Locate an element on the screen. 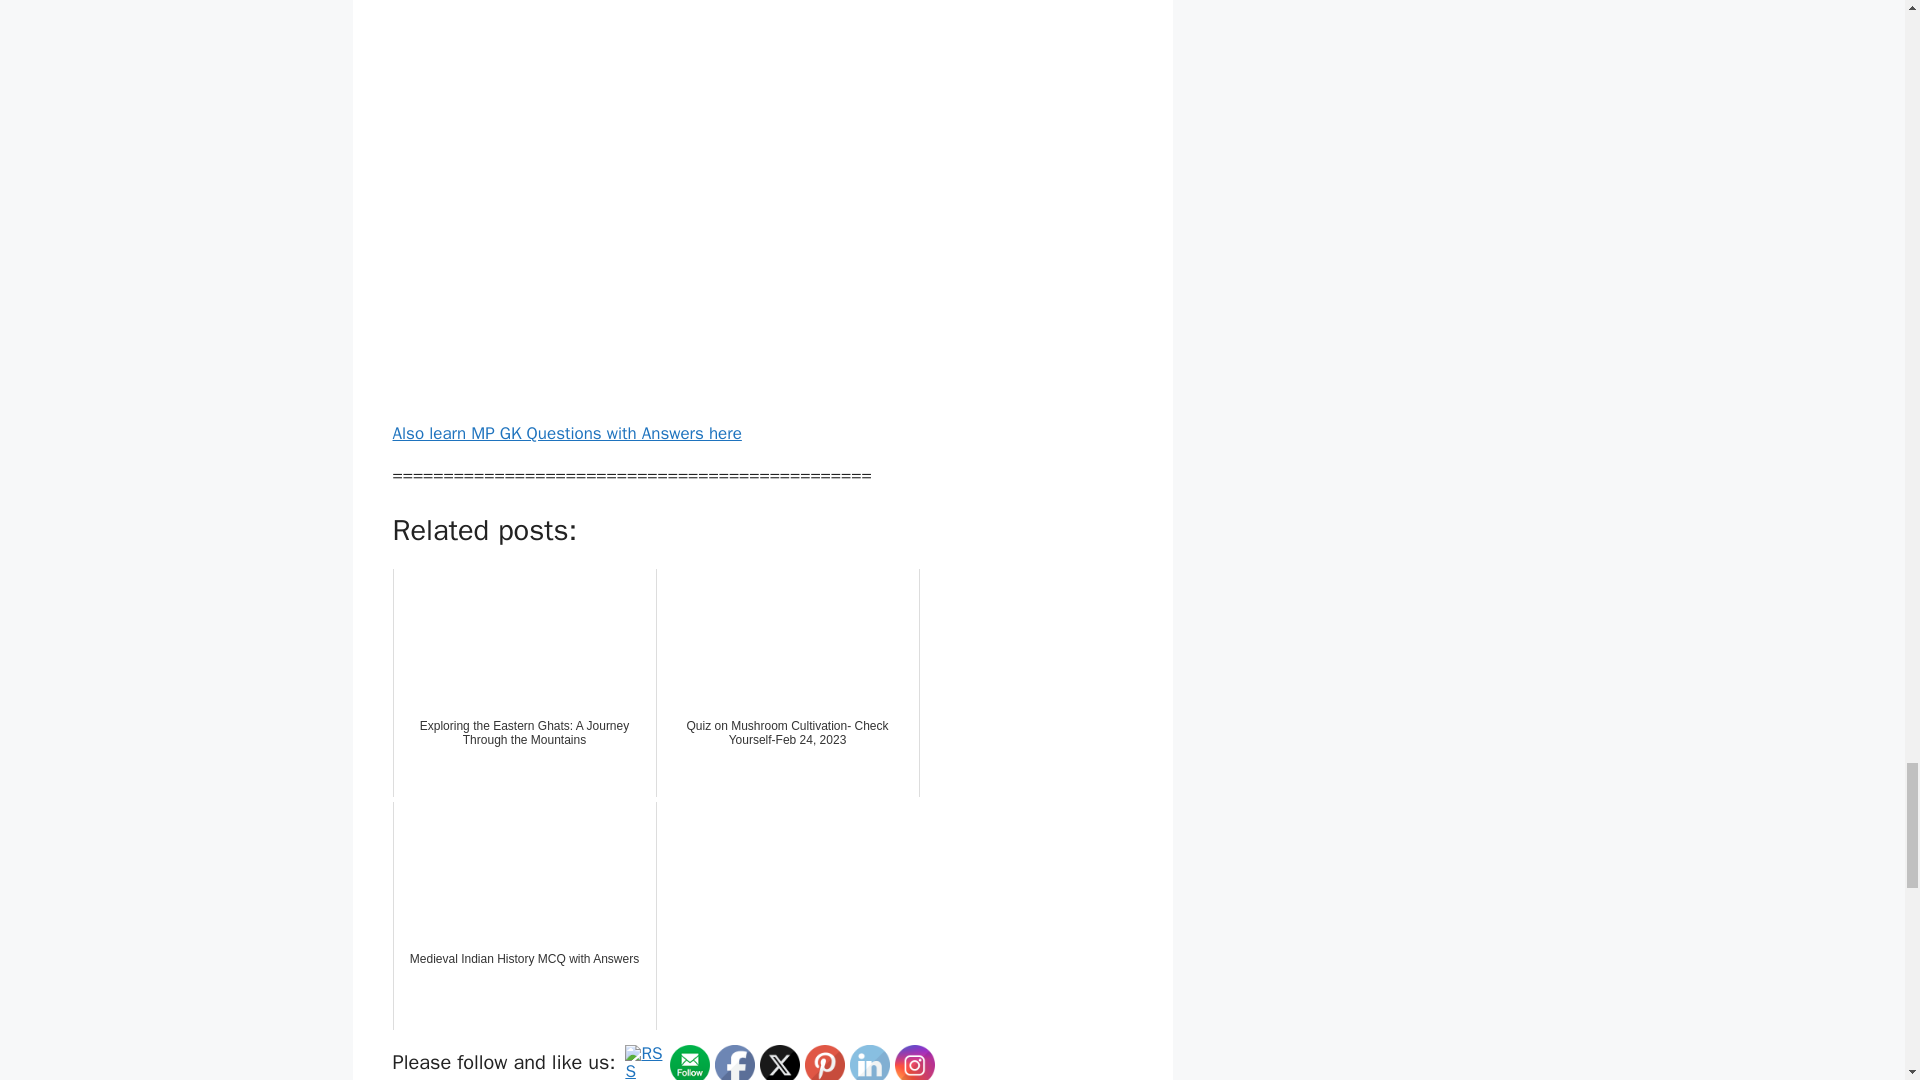  Quiz on Mushroom Cultivation- Check Yourself-Feb 24, 2023 is located at coordinates (788, 683).